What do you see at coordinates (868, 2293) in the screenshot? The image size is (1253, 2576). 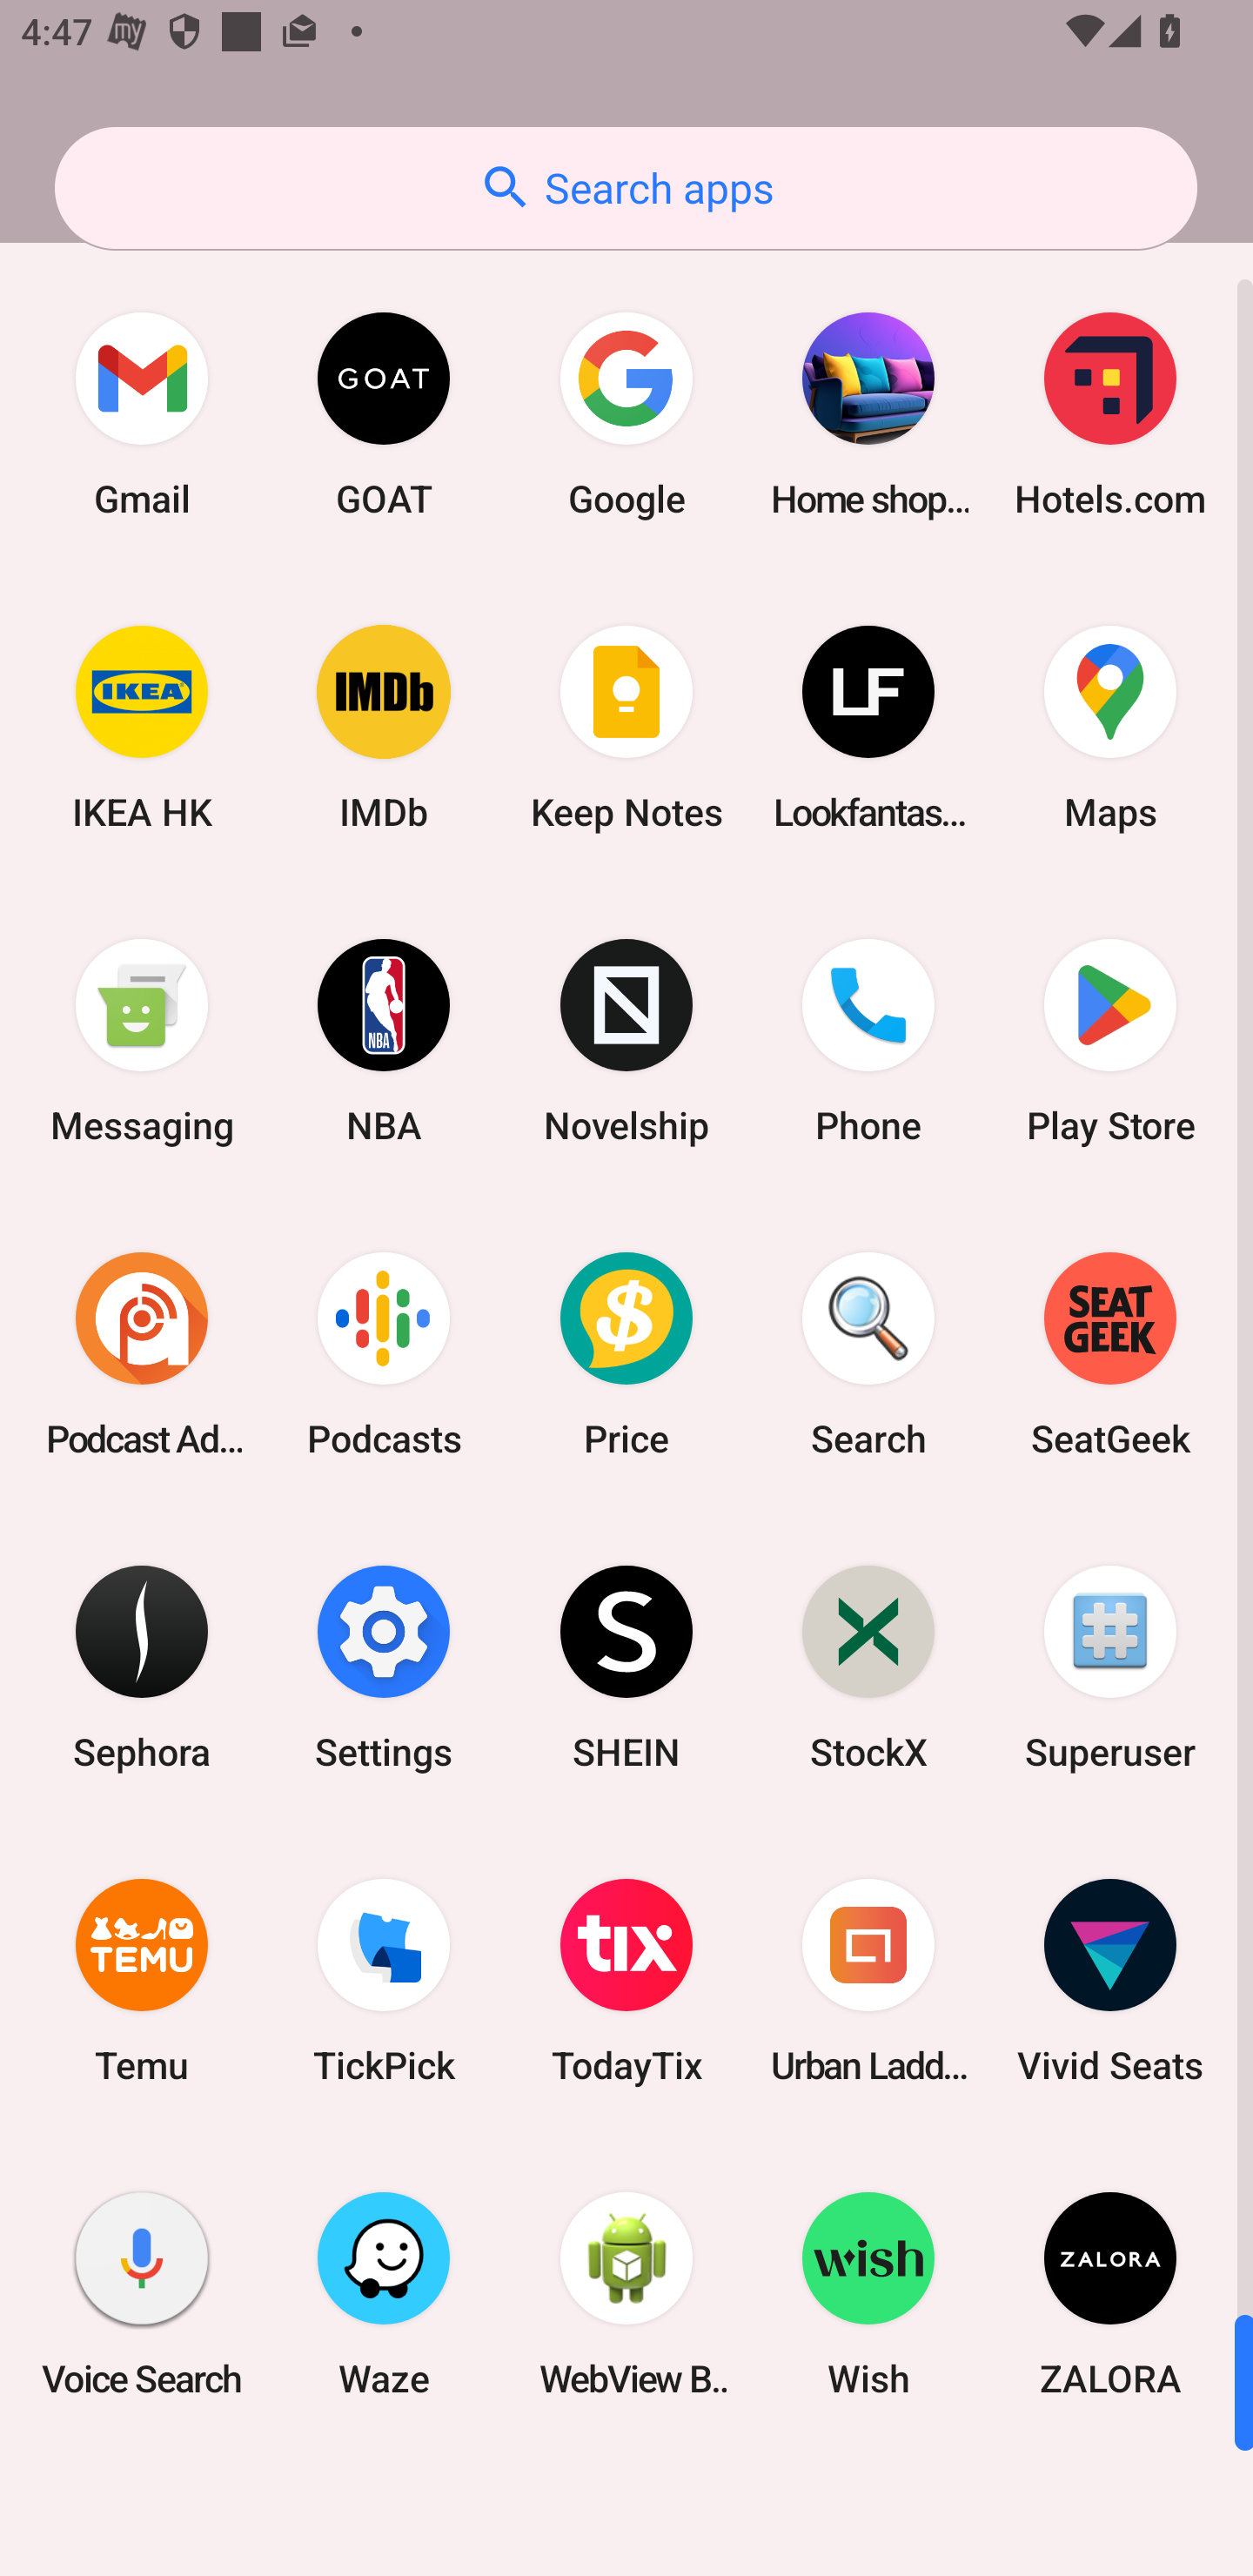 I see `Wish` at bounding box center [868, 2293].